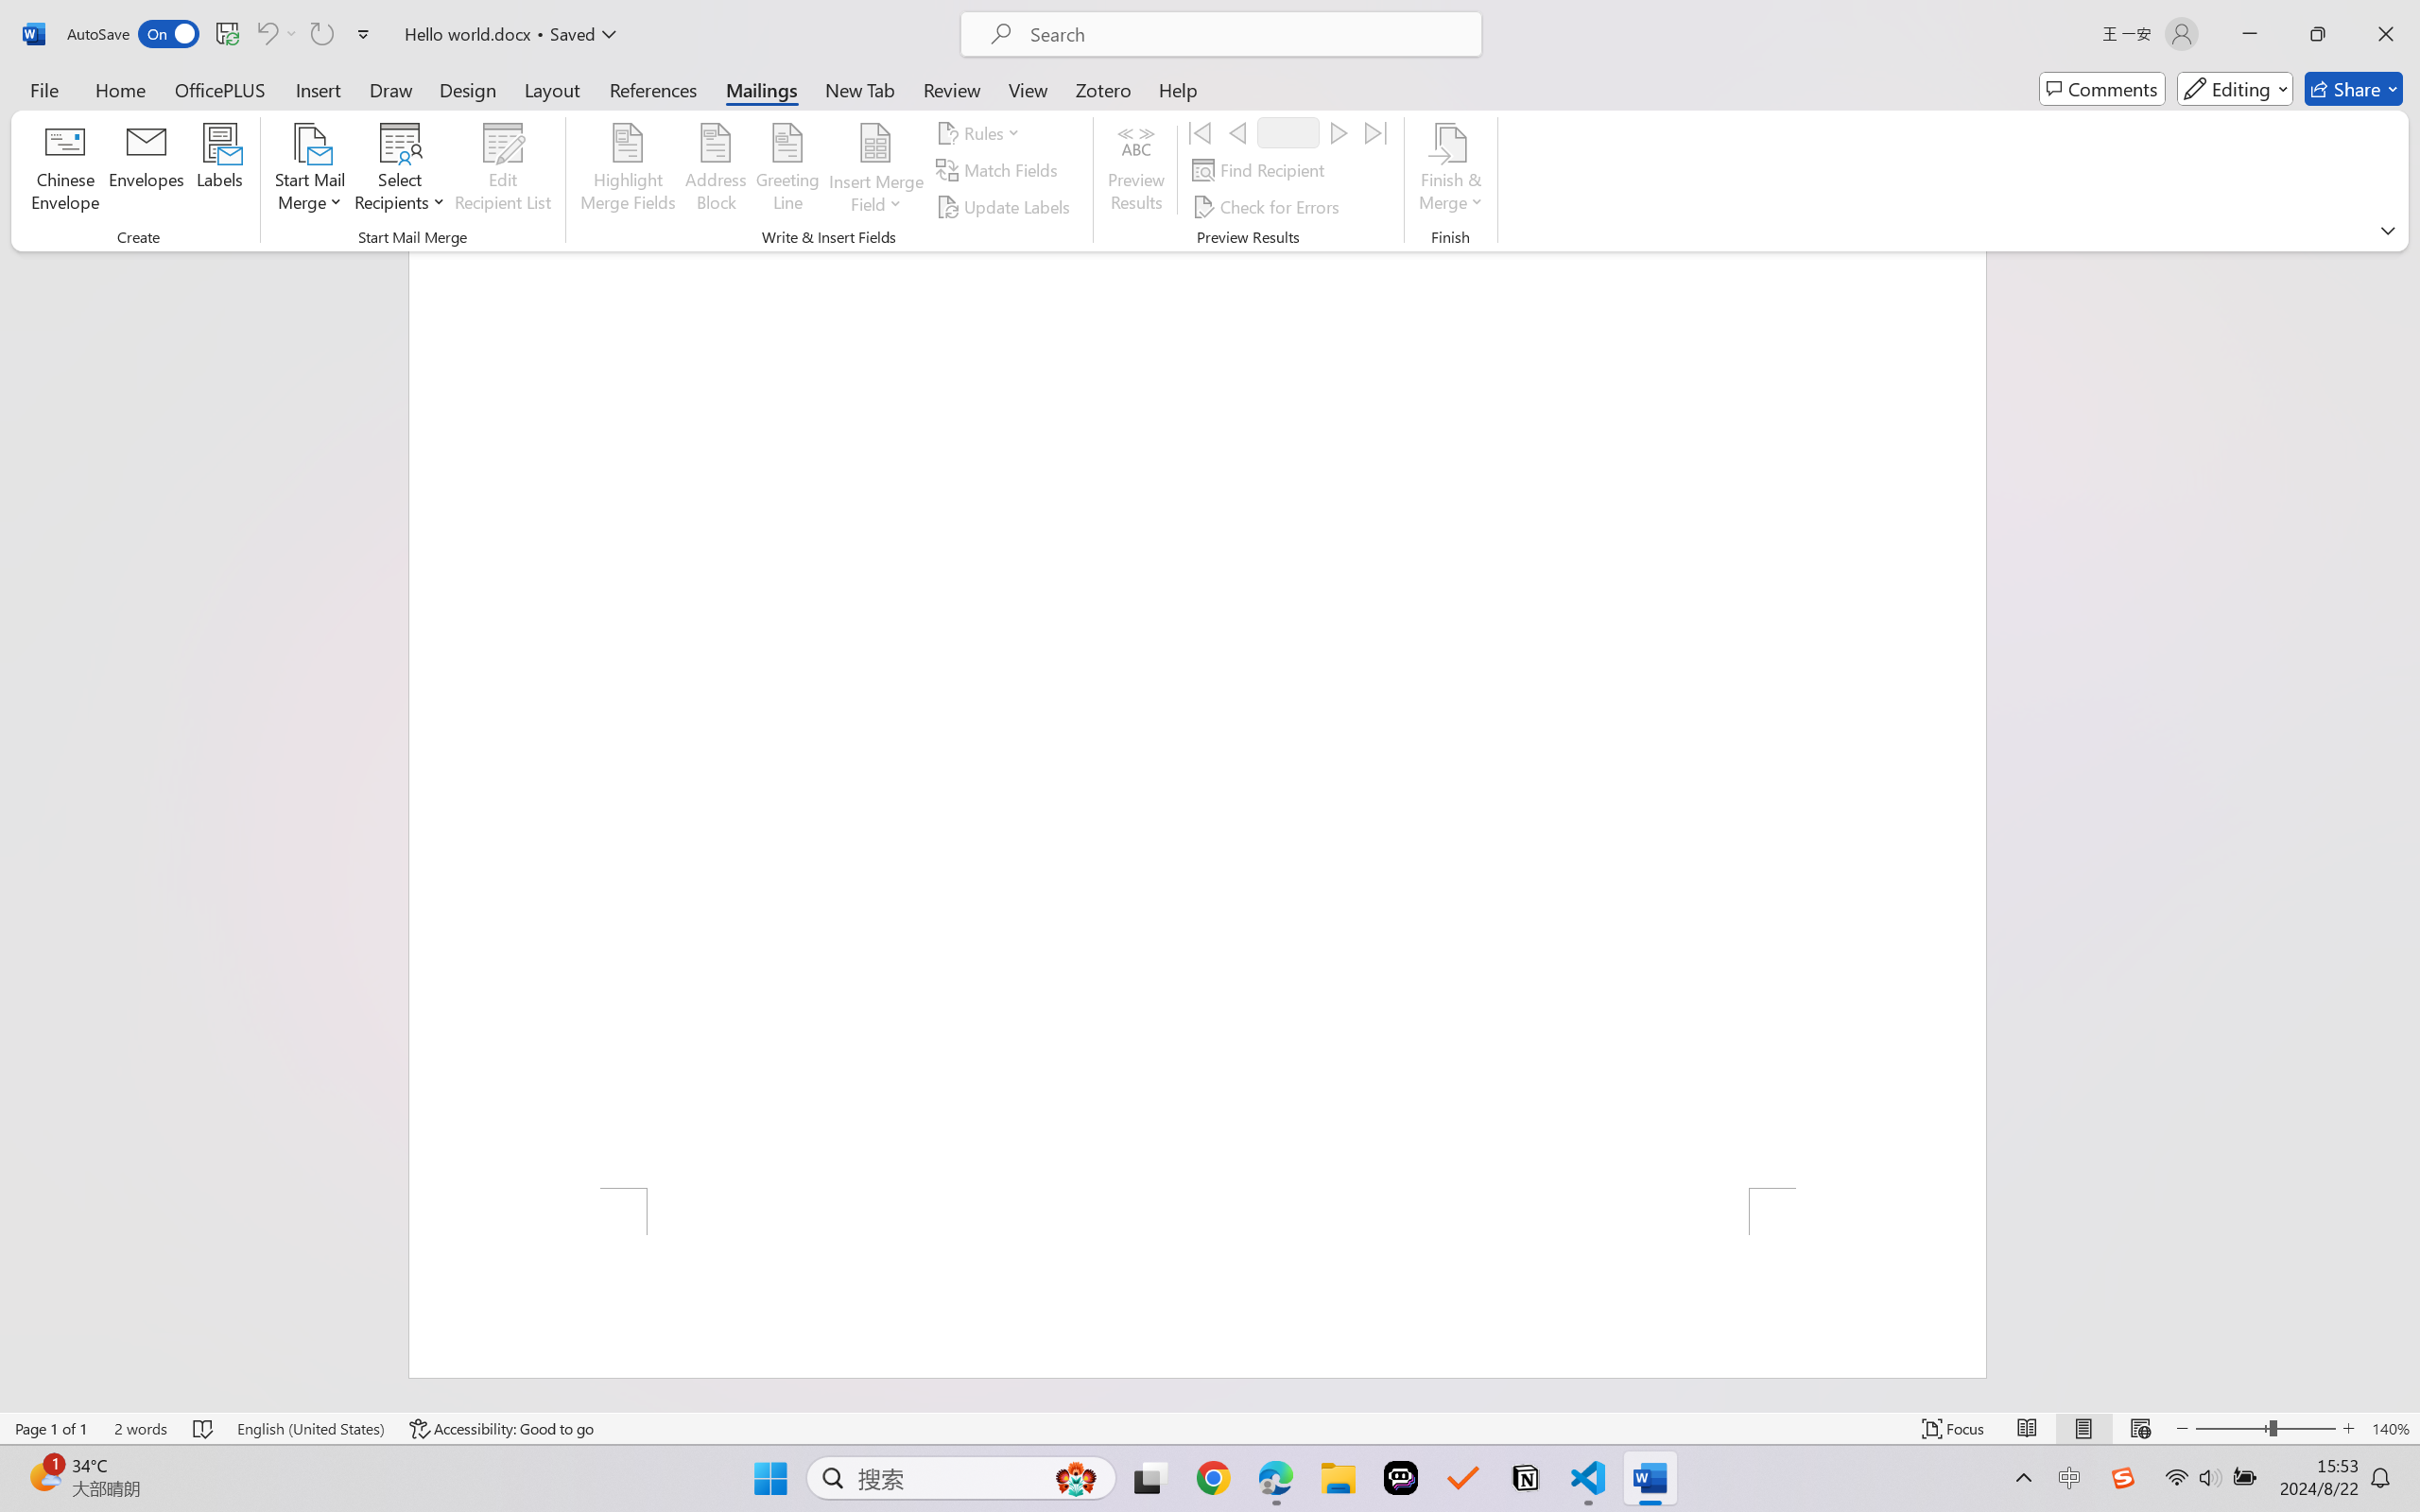  What do you see at coordinates (318, 89) in the screenshot?
I see `Insert` at bounding box center [318, 89].